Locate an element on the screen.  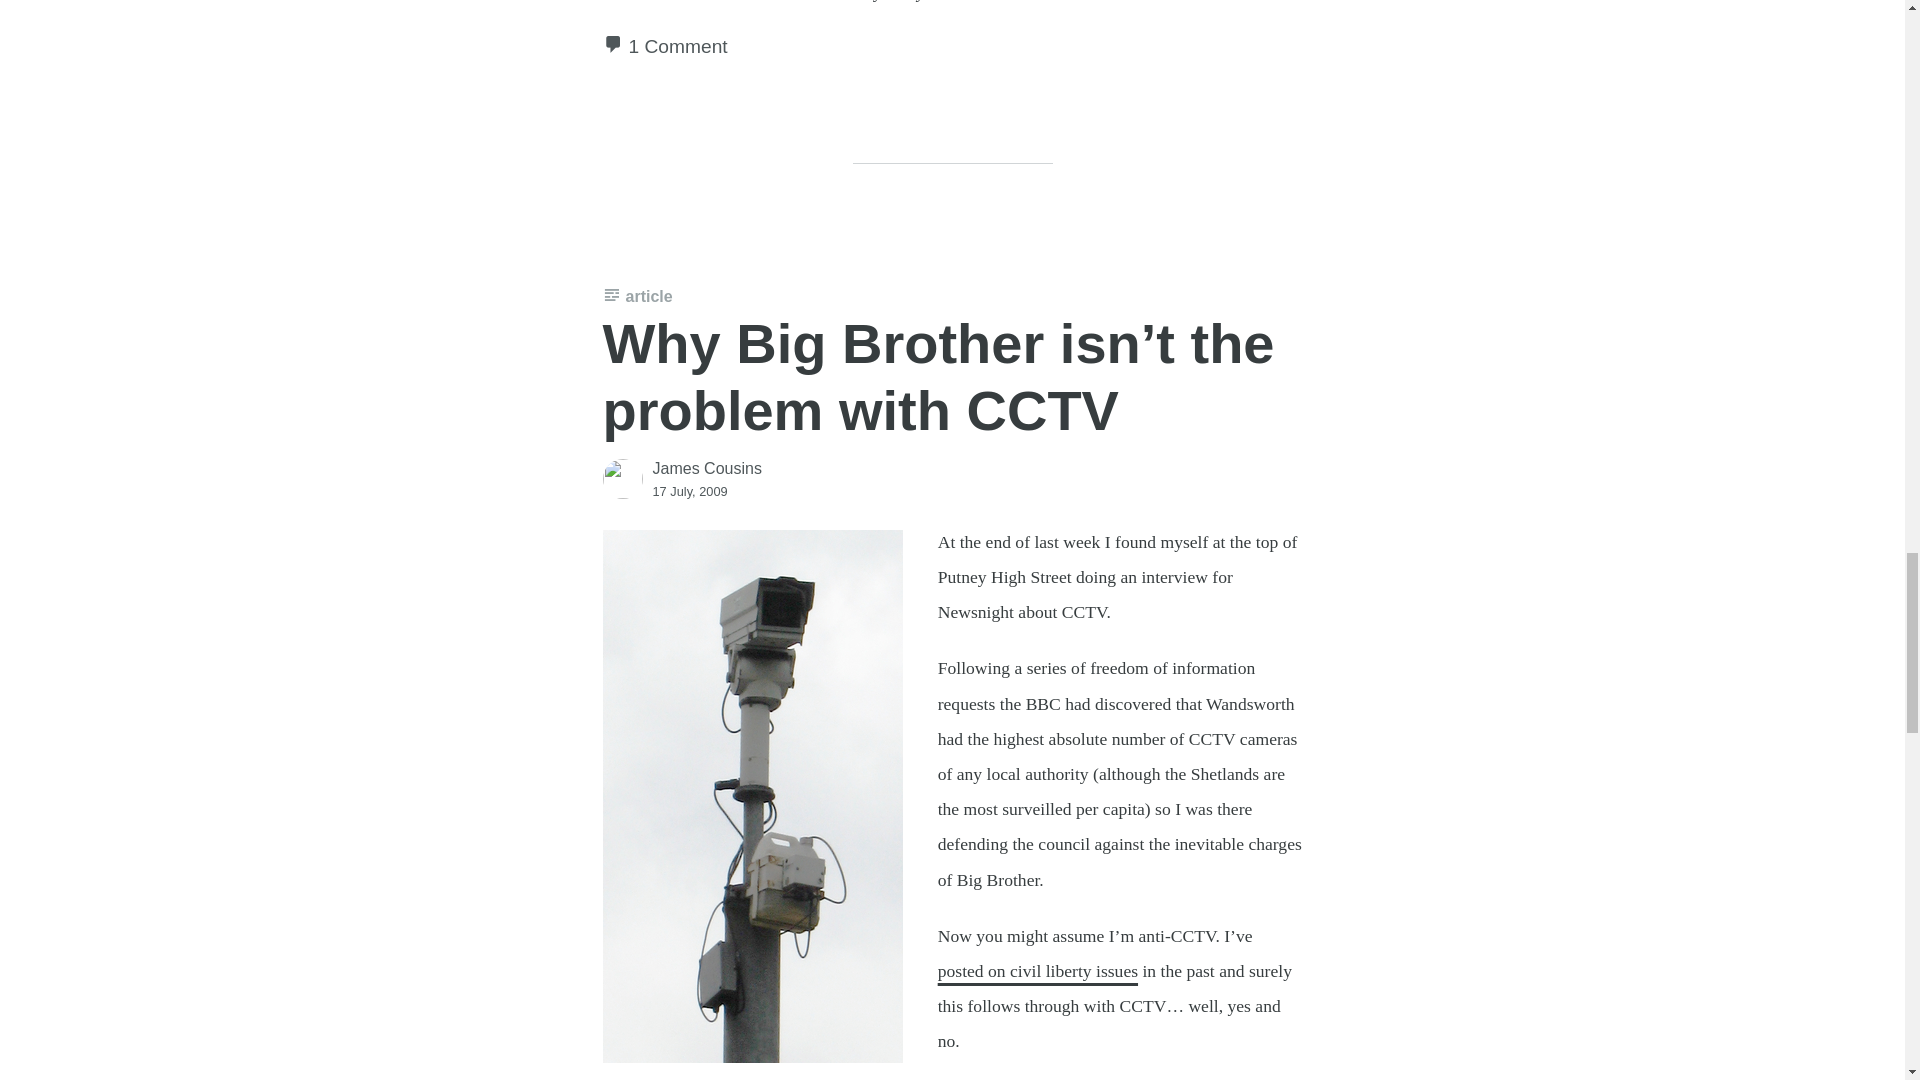
posted on civil liberty issues is located at coordinates (1038, 970).